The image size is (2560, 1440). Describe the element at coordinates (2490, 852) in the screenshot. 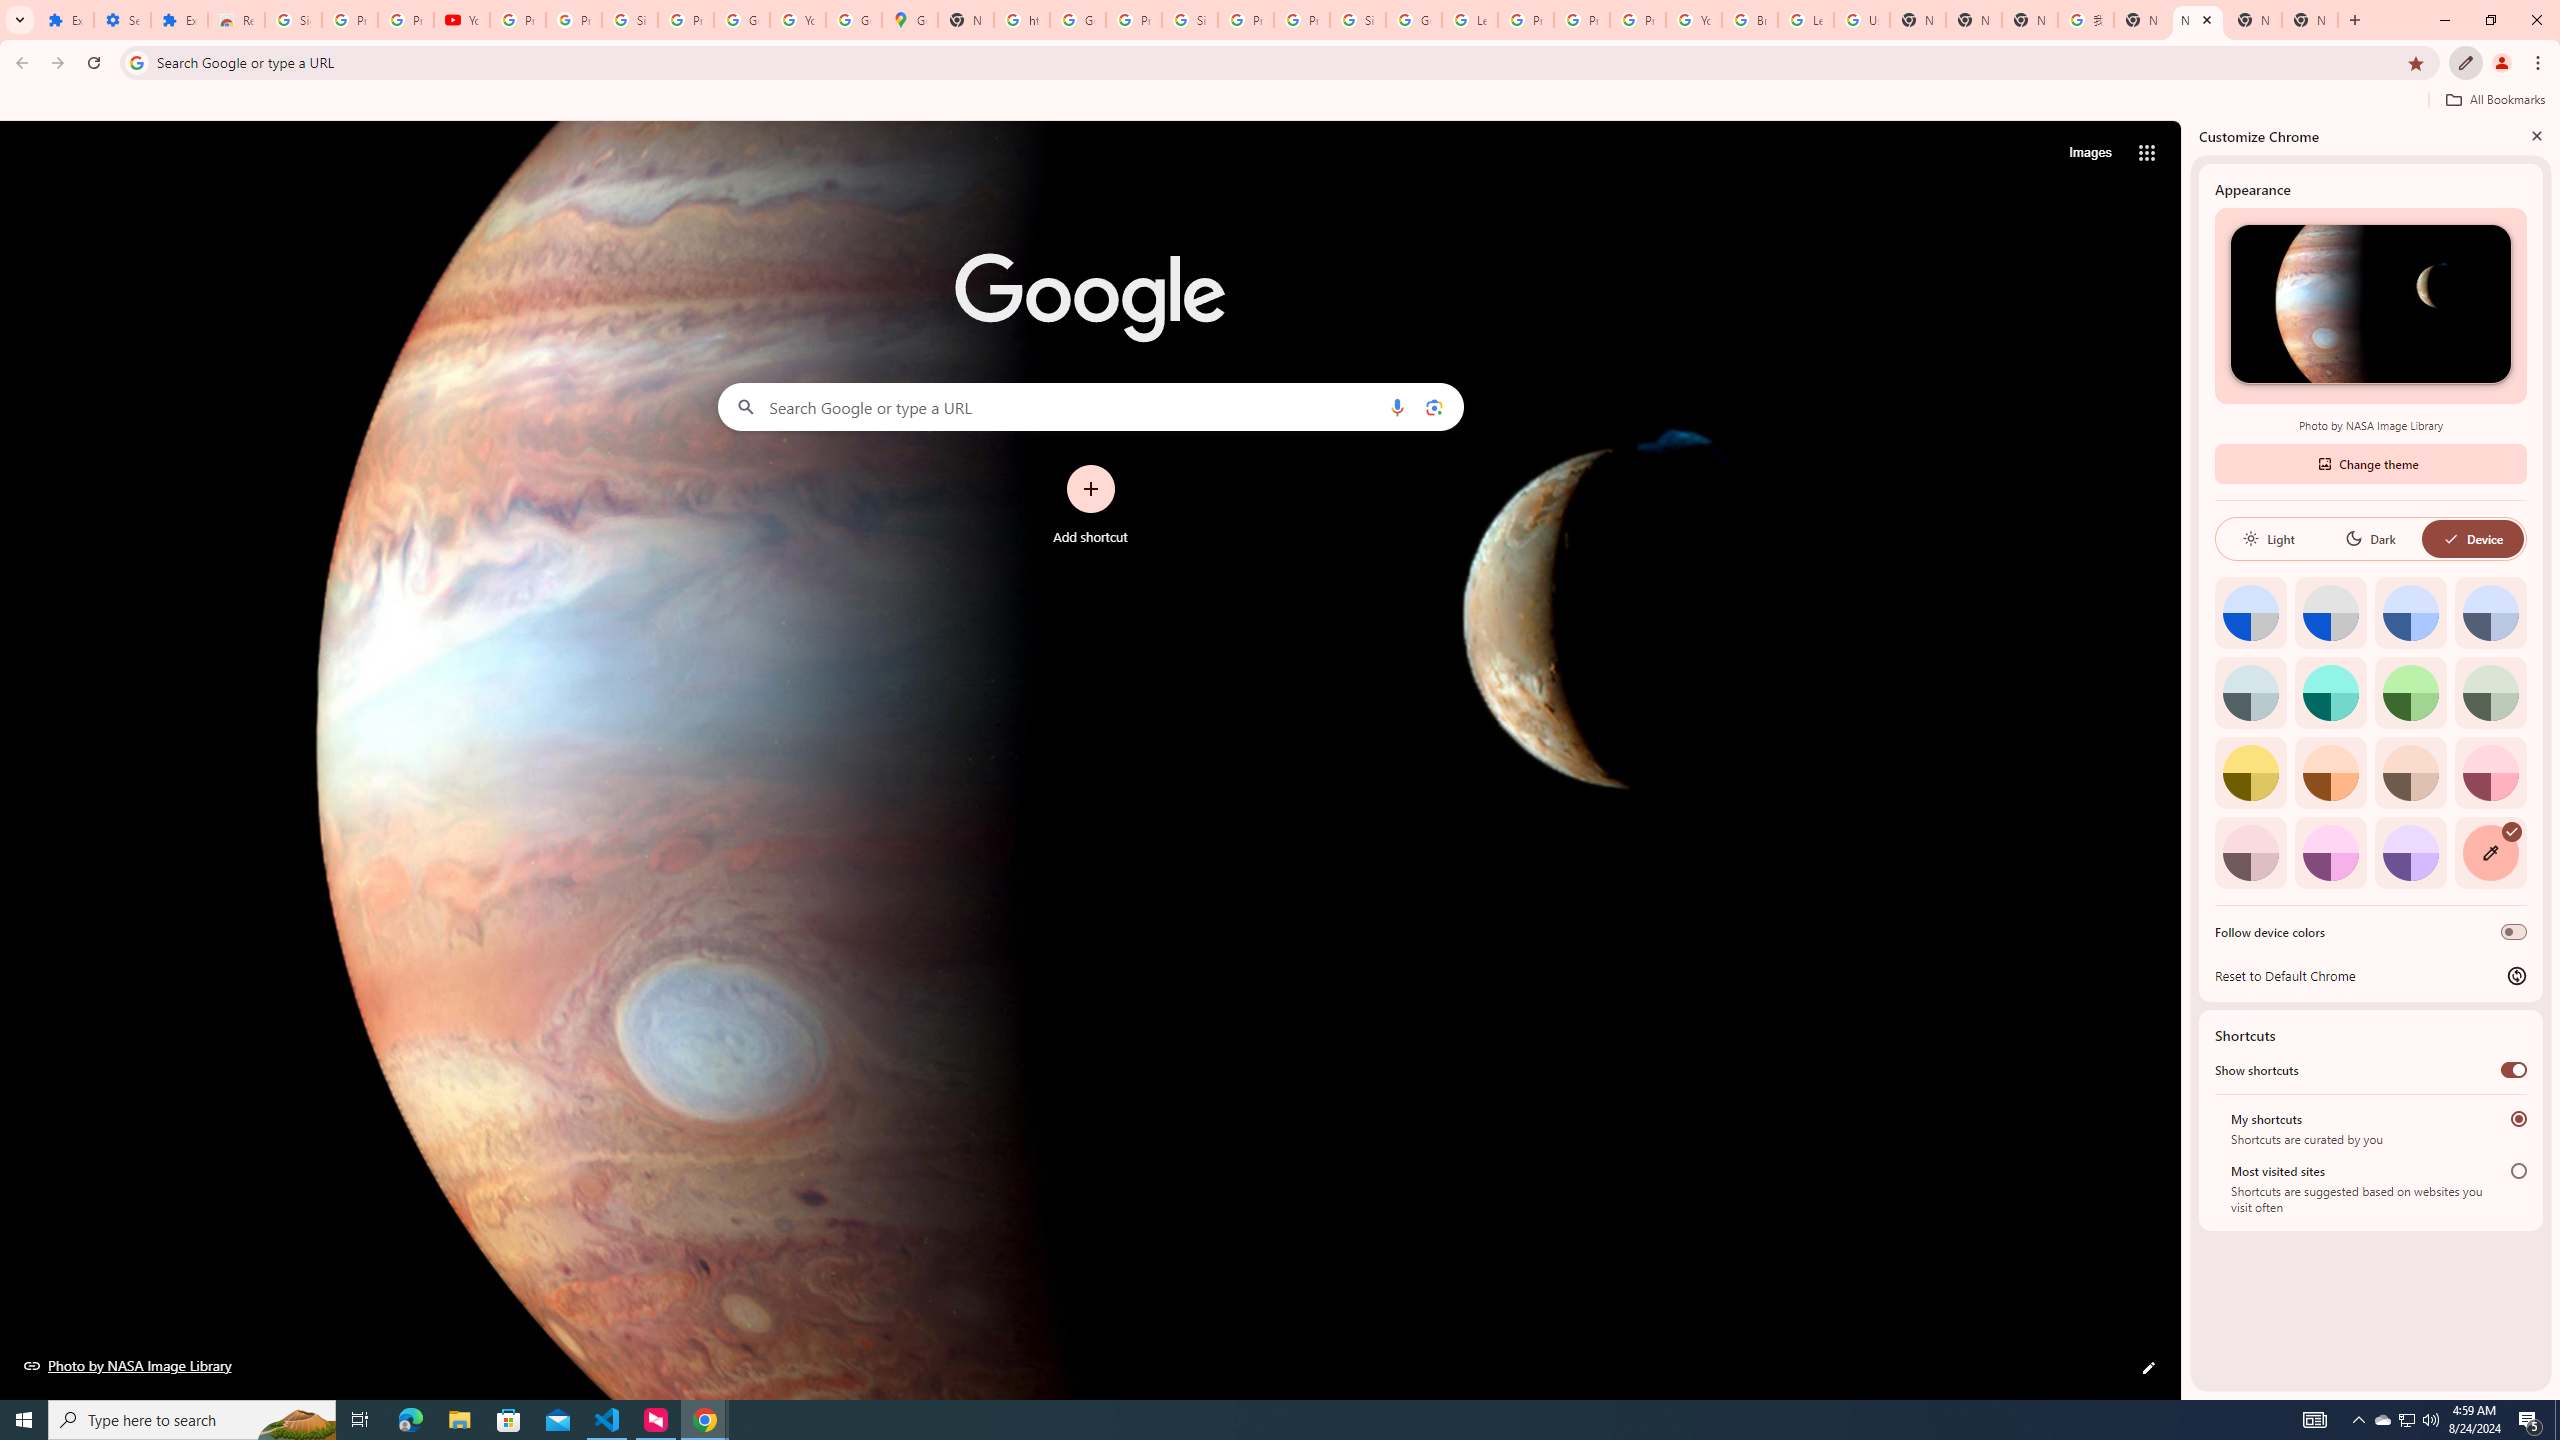

I see `Custom color` at that location.